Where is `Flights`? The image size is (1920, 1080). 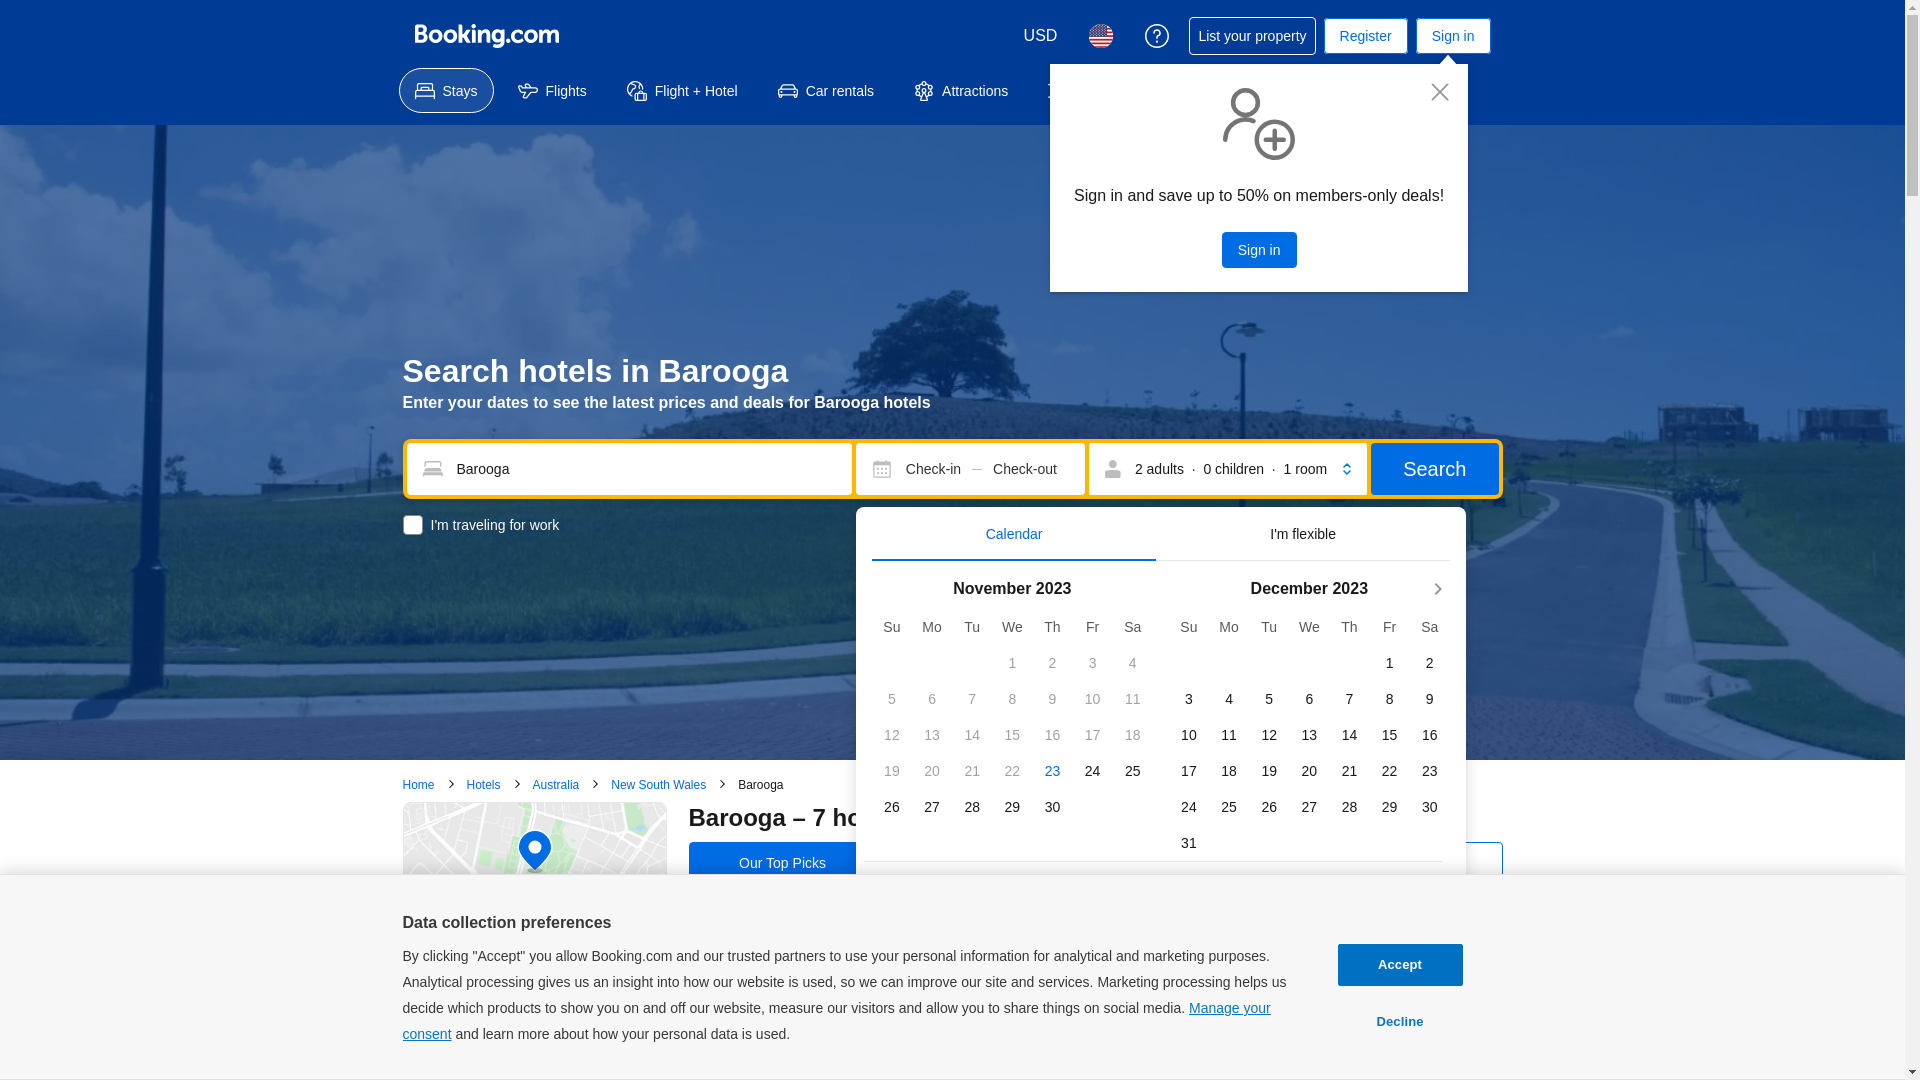 Flights is located at coordinates (552, 90).